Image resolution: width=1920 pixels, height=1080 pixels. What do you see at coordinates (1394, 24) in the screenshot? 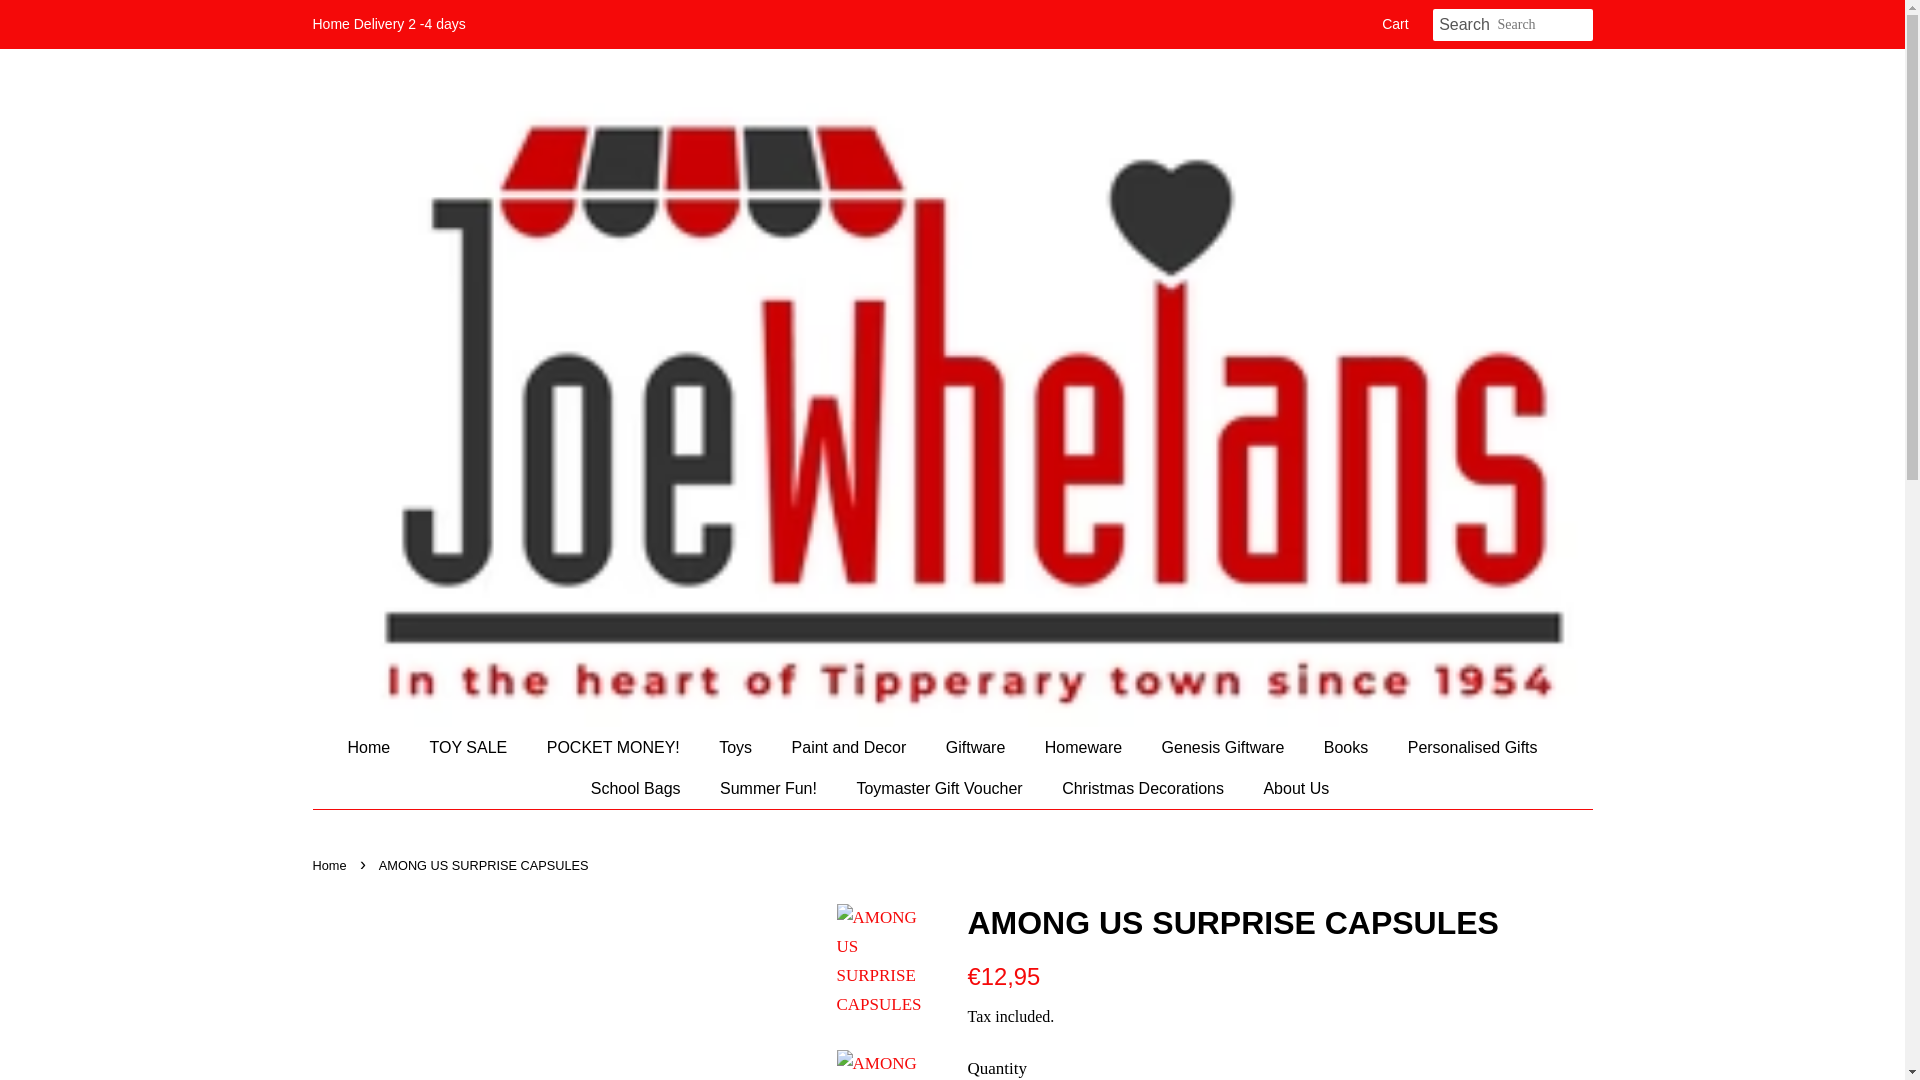
I see `Cart` at bounding box center [1394, 24].